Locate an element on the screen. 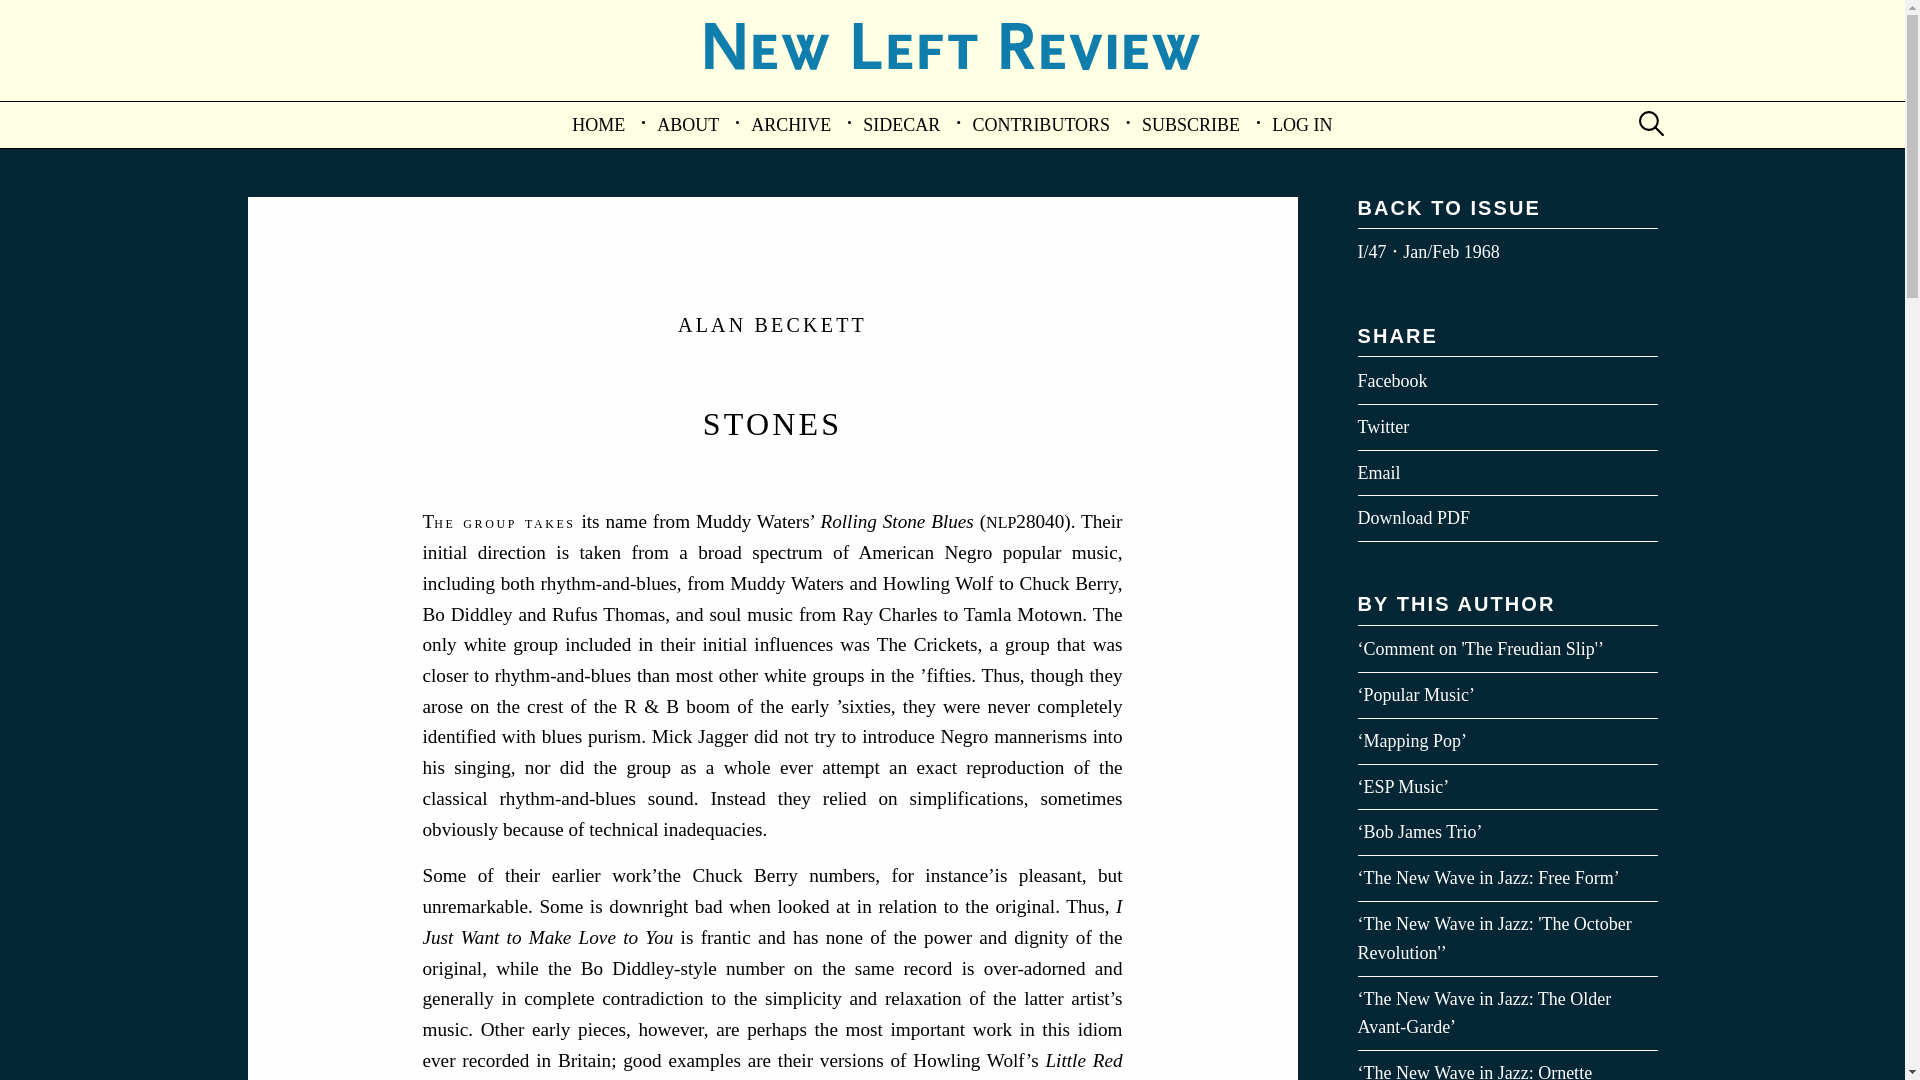  Email is located at coordinates (1508, 473).